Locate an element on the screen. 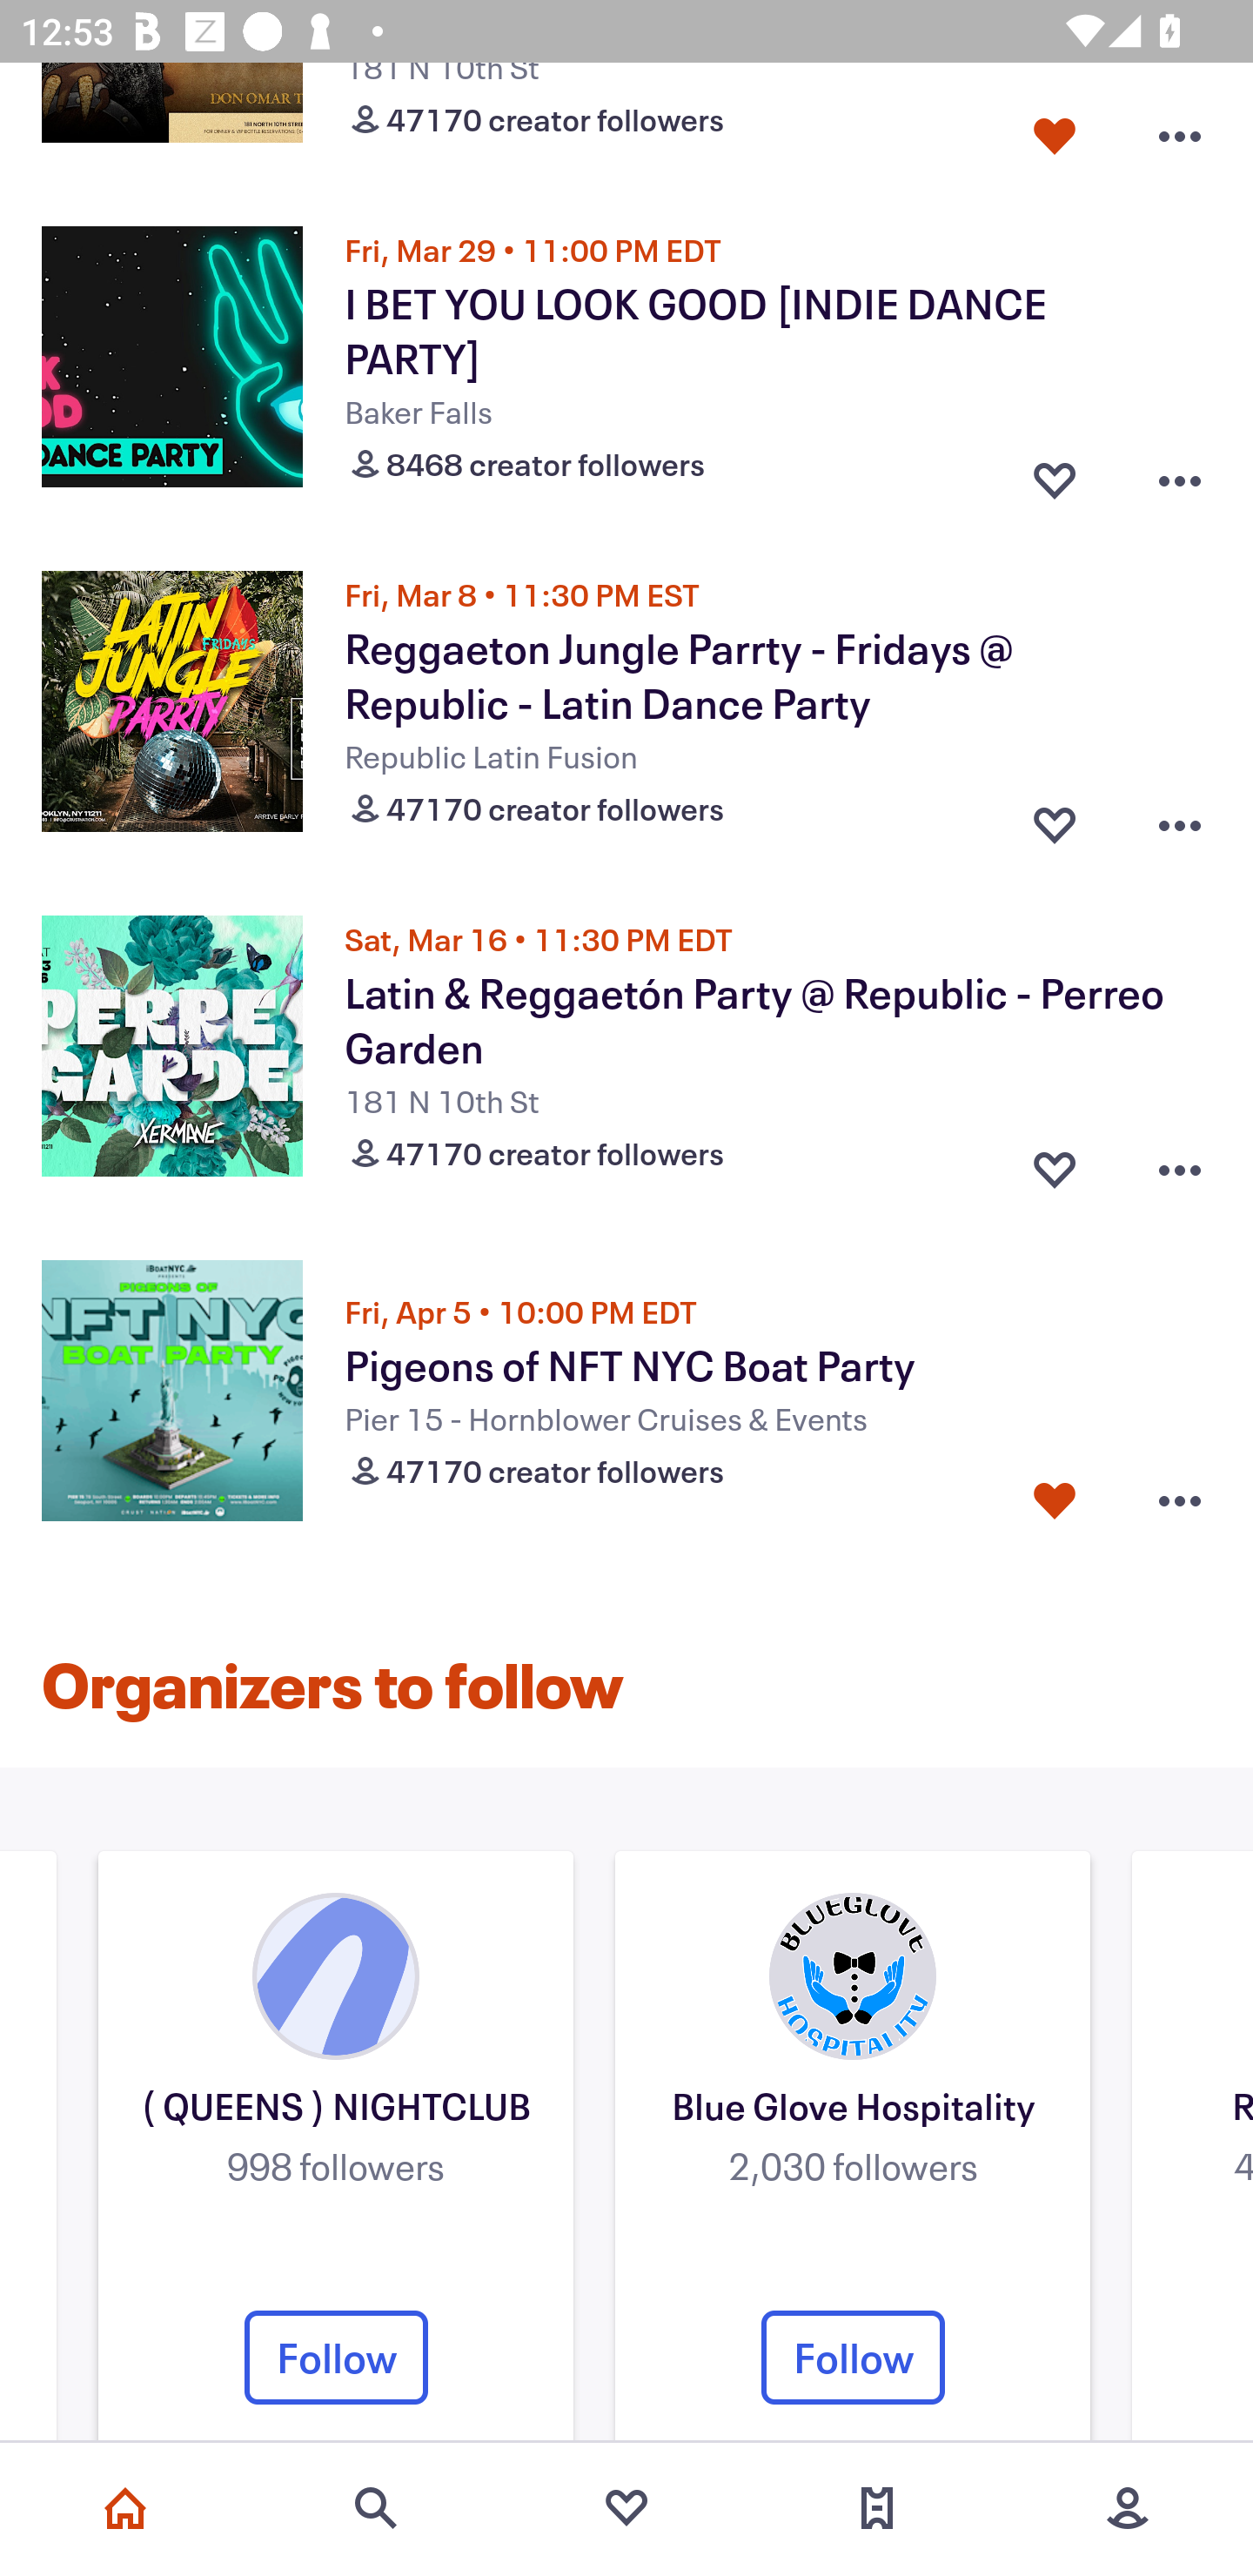 This screenshot has height=2576, width=1253. Favorite button is located at coordinates (1055, 1500).